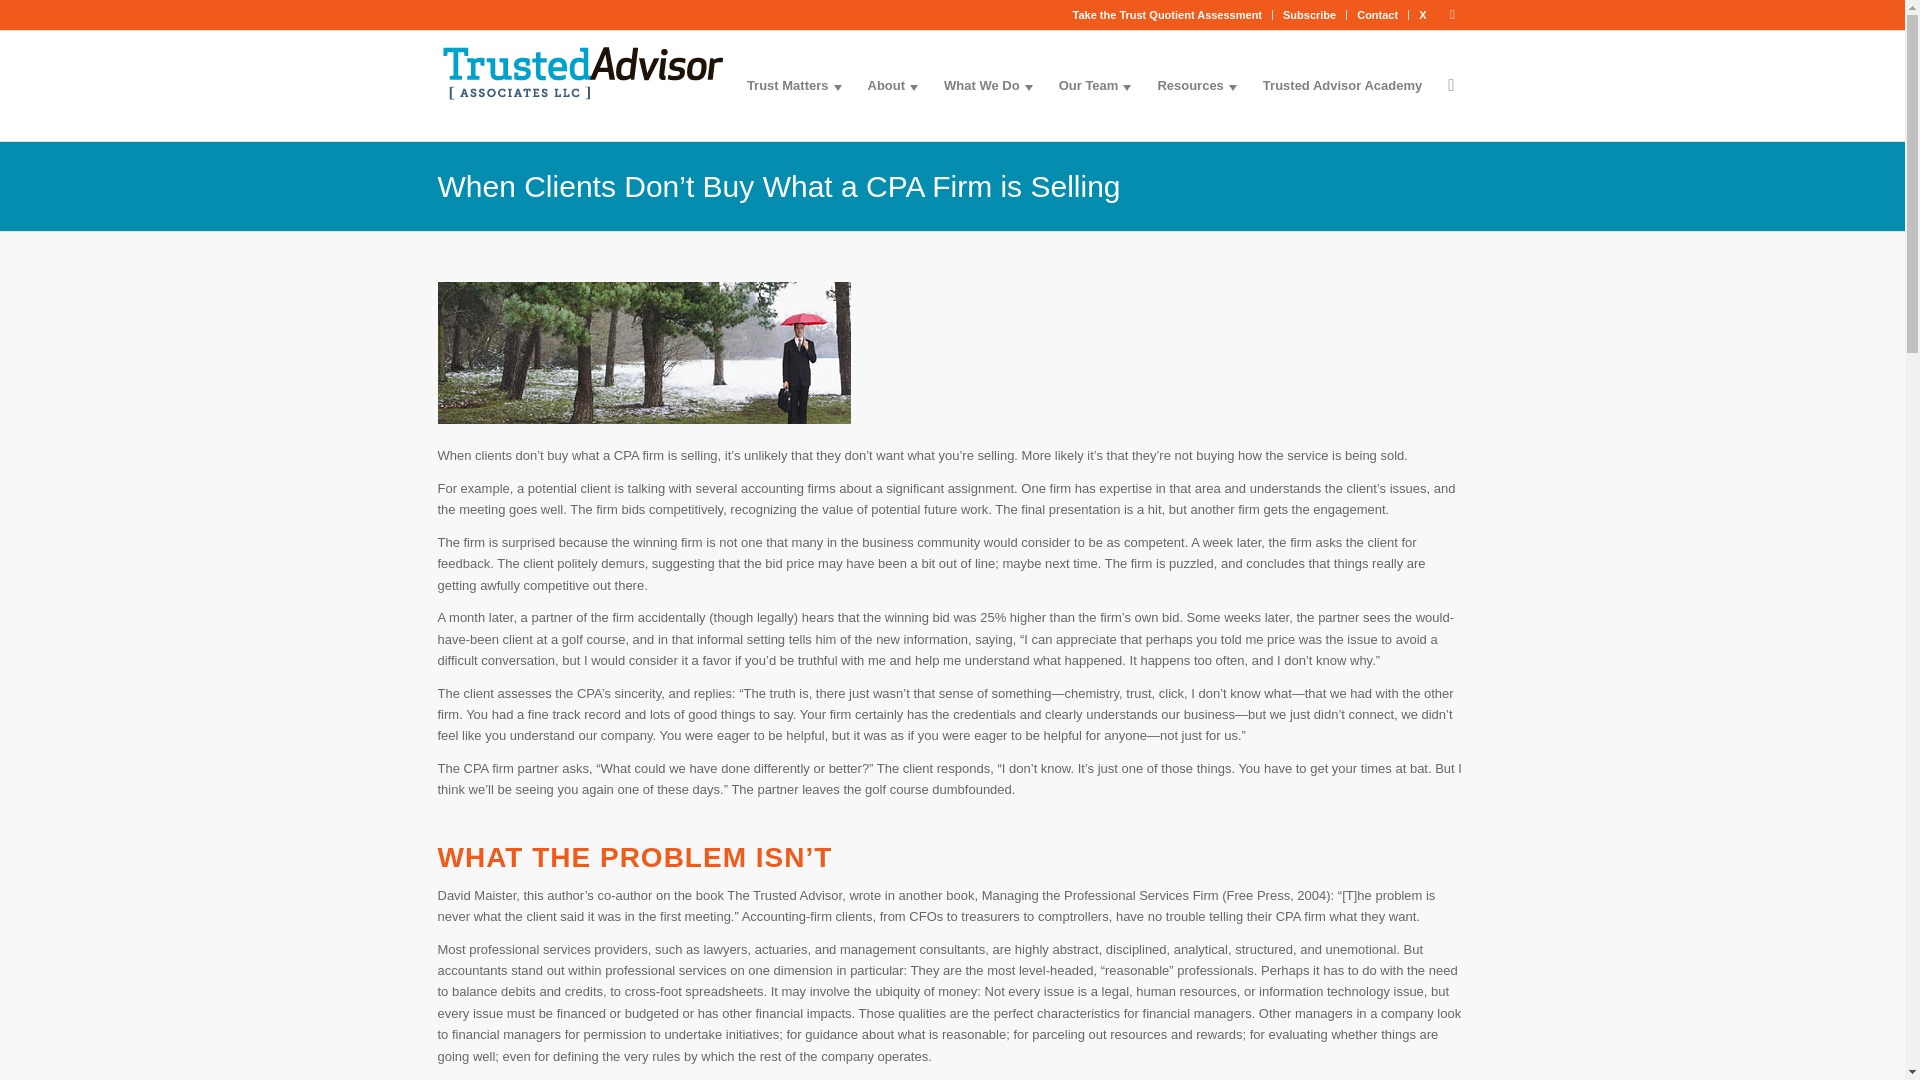 This screenshot has height=1080, width=1920. What do you see at coordinates (1453, 15) in the screenshot?
I see `Linkedin` at bounding box center [1453, 15].